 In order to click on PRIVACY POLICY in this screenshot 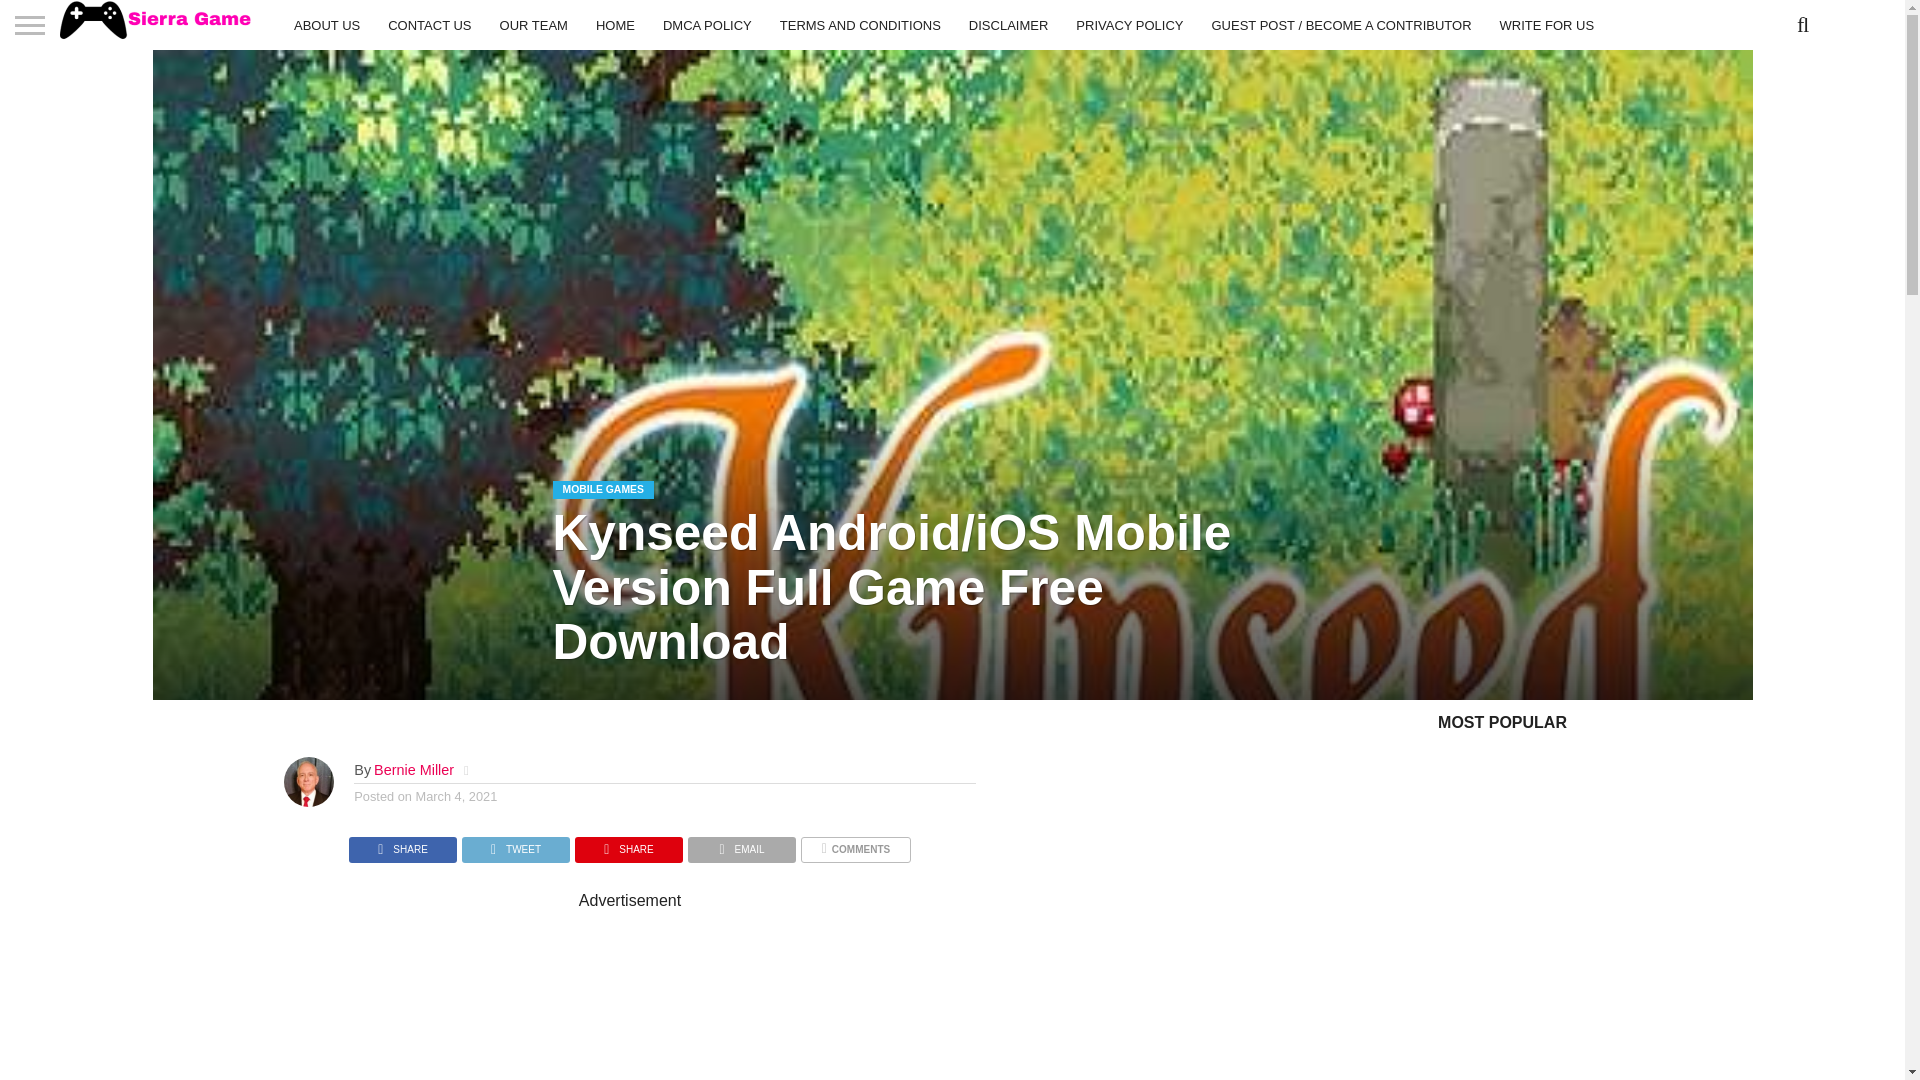, I will do `click(1128, 24)`.